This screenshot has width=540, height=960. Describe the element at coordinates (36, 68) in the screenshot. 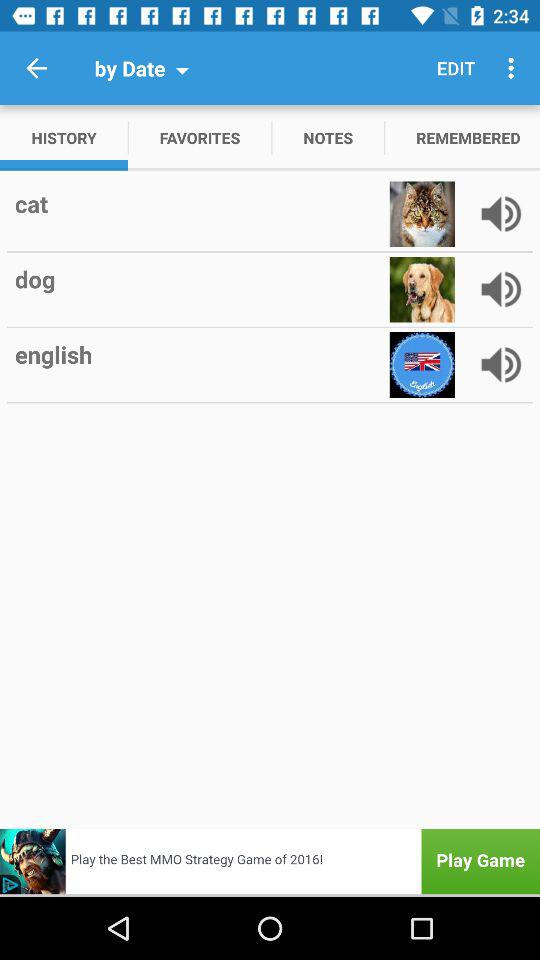

I see `open item to the left of the by date` at that location.